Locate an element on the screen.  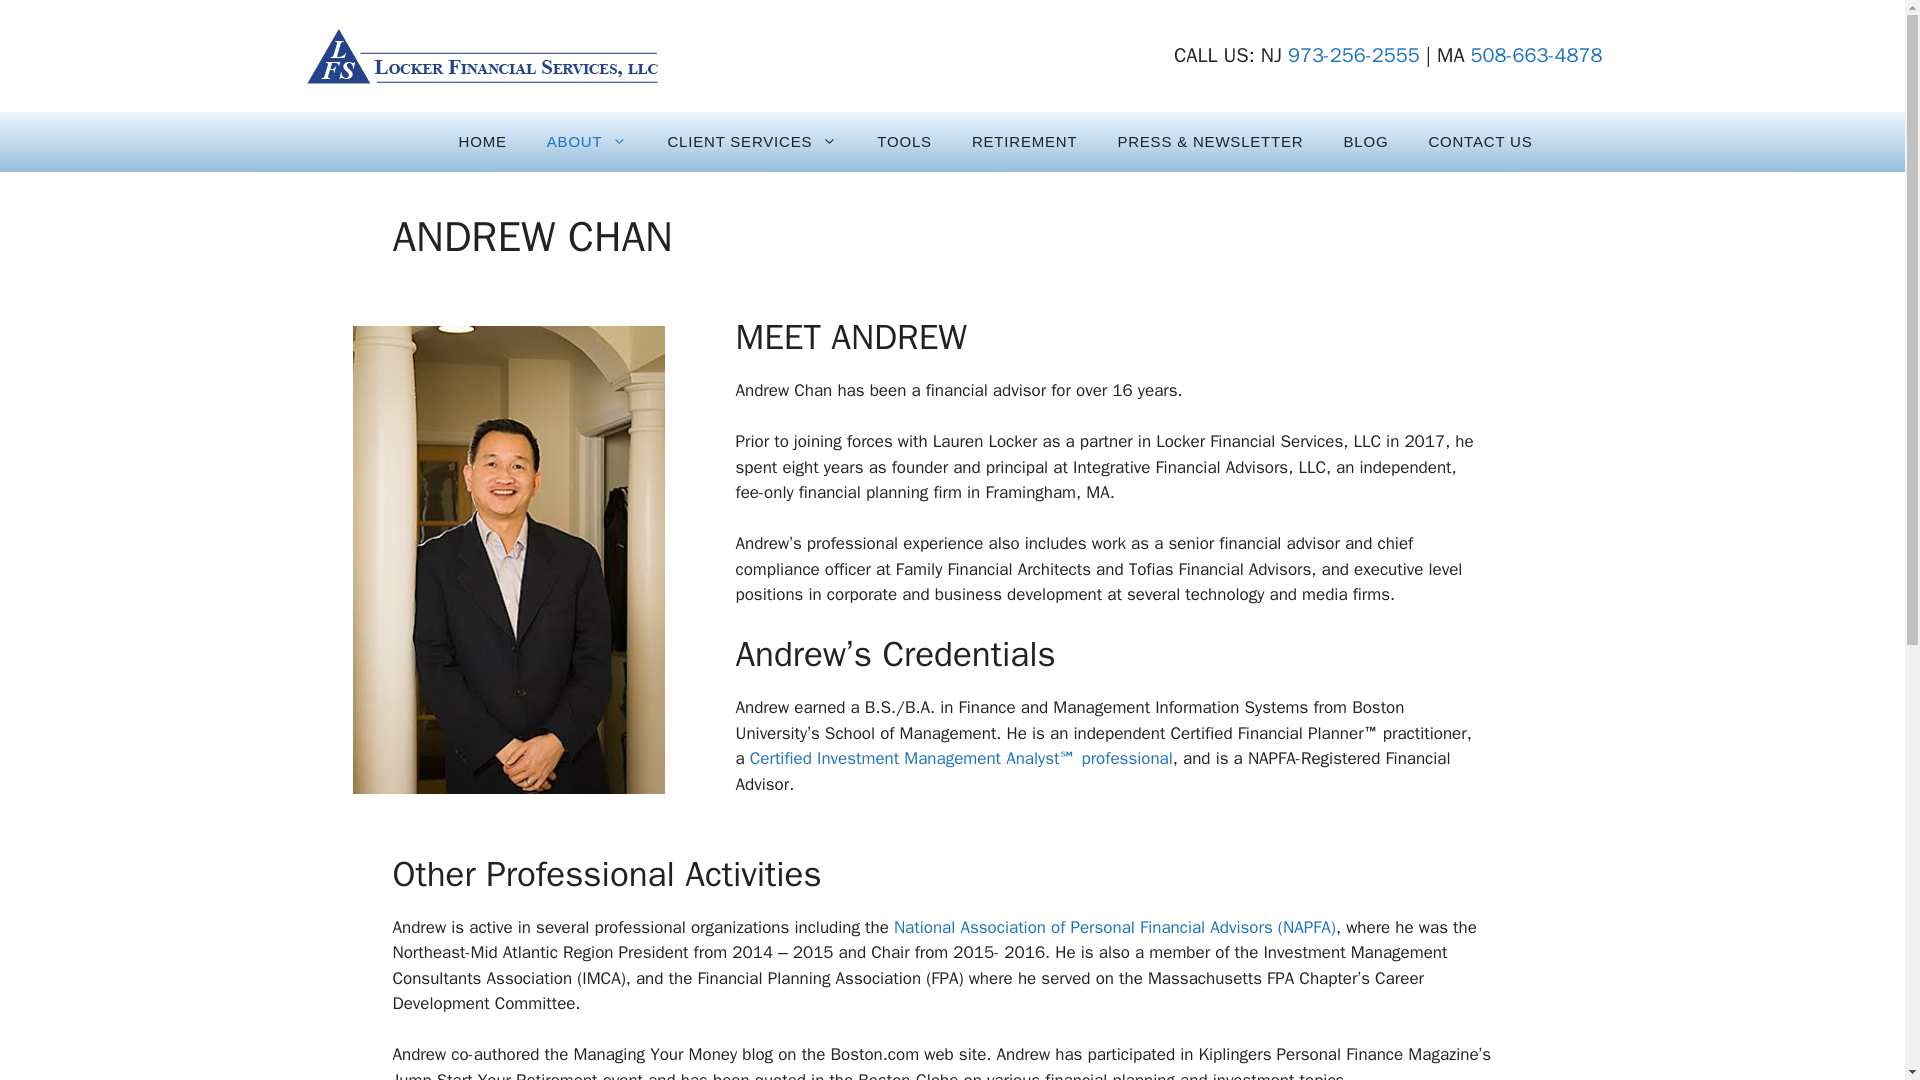
BLOG is located at coordinates (1364, 142).